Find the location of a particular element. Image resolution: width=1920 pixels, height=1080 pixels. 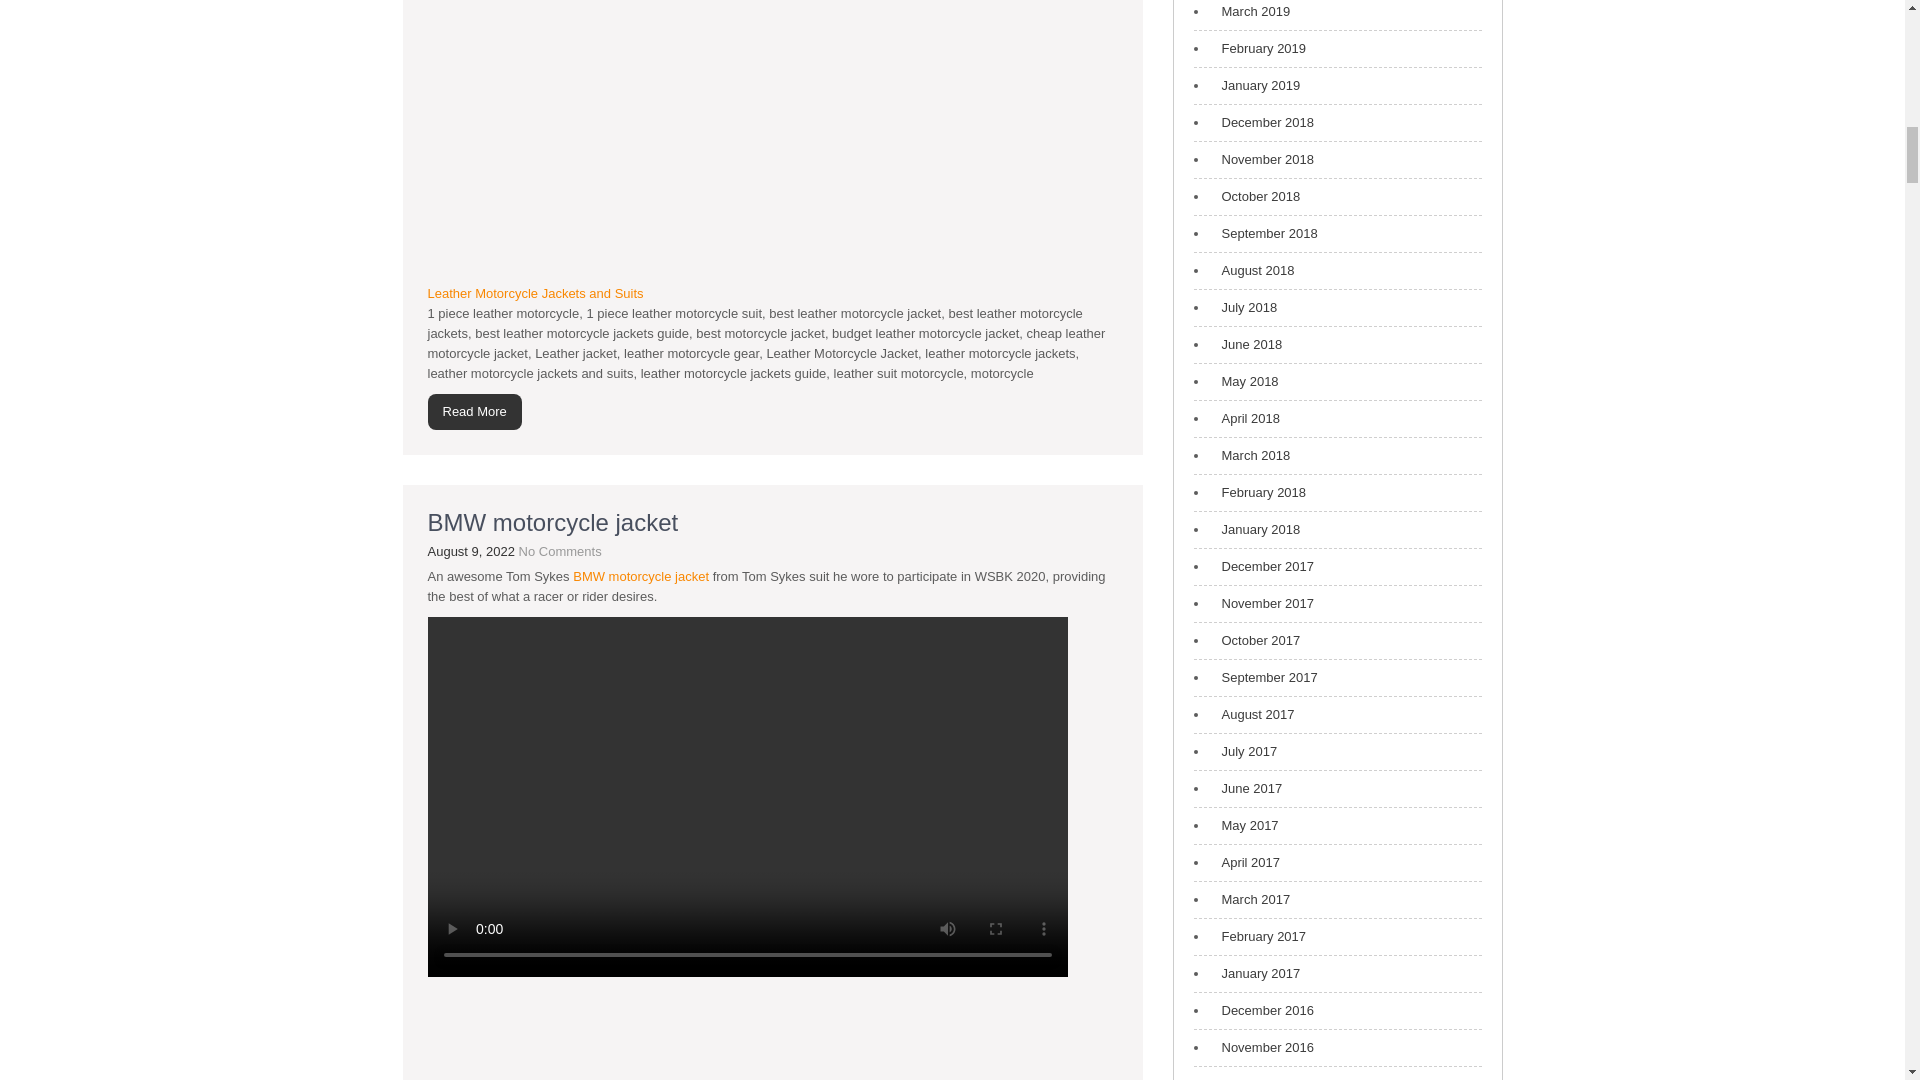

Read More is located at coordinates (475, 412).